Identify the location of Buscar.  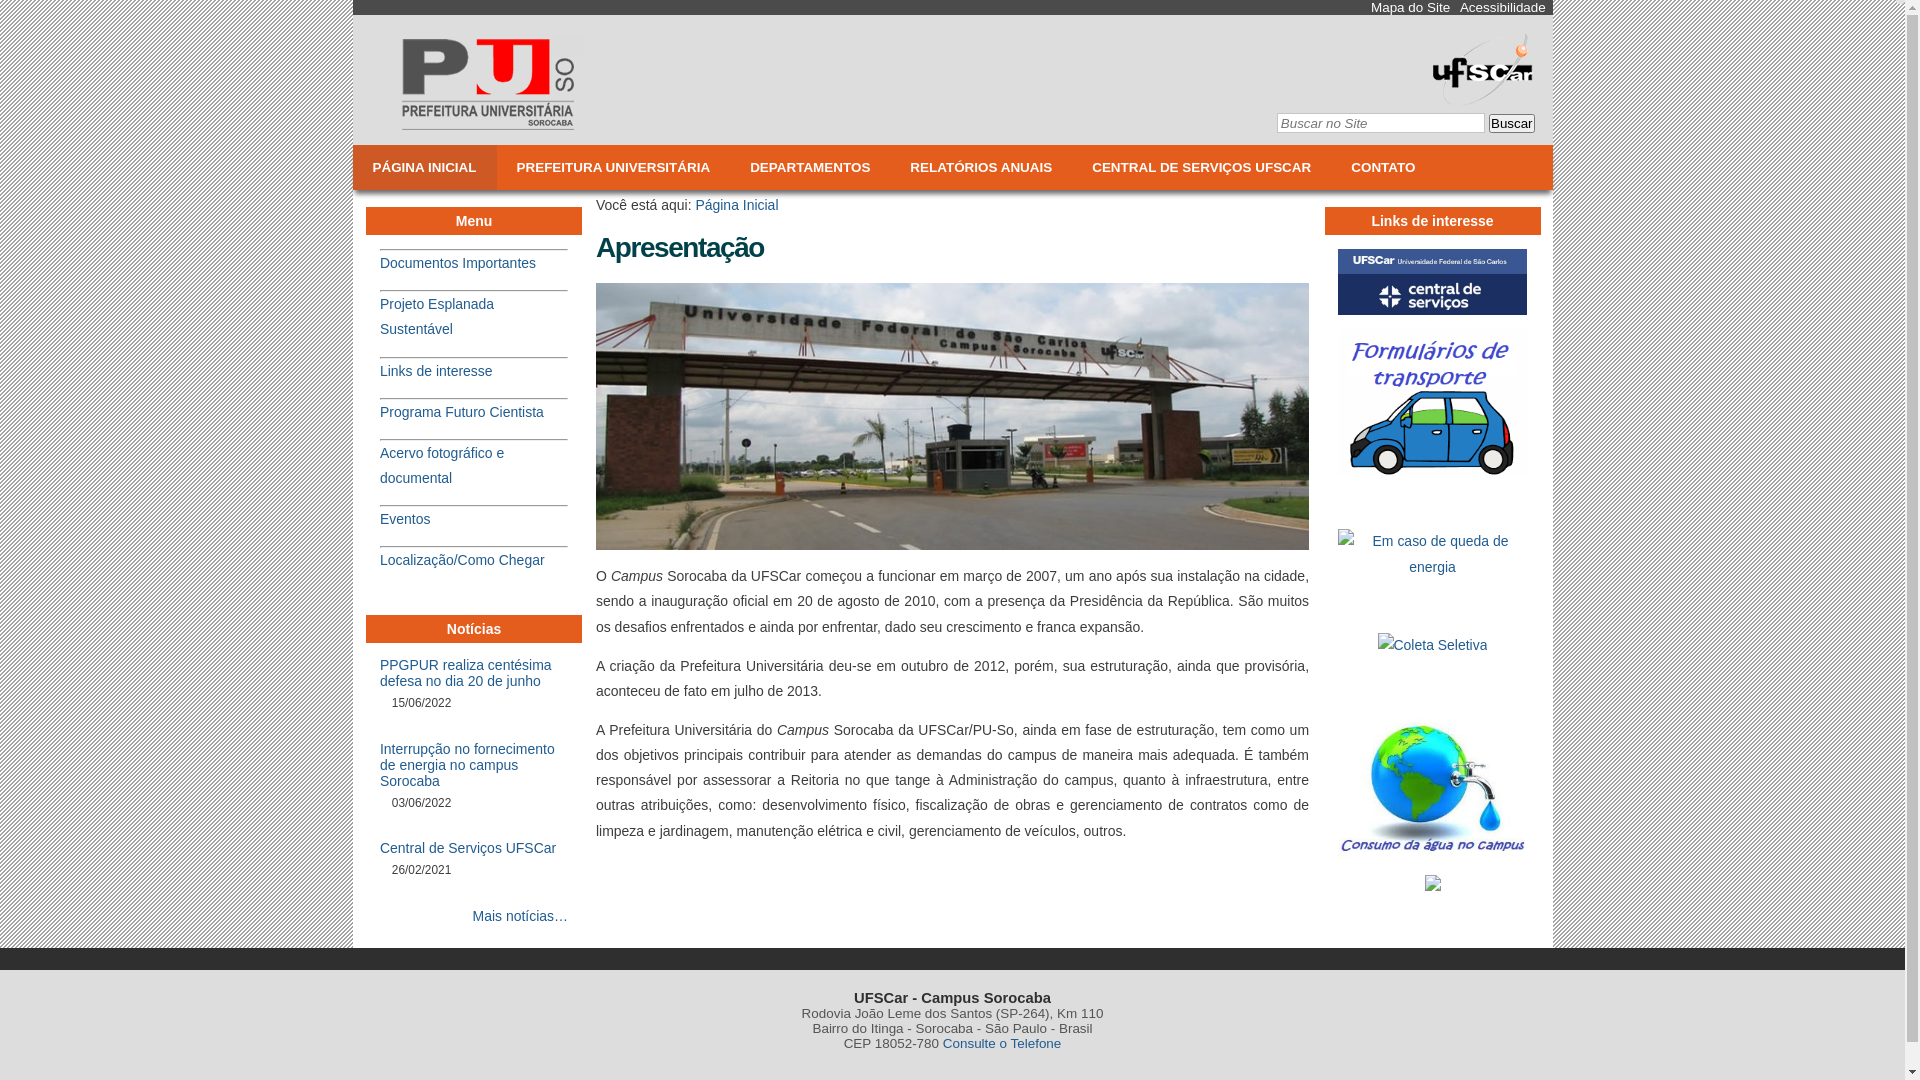
(1512, 124).